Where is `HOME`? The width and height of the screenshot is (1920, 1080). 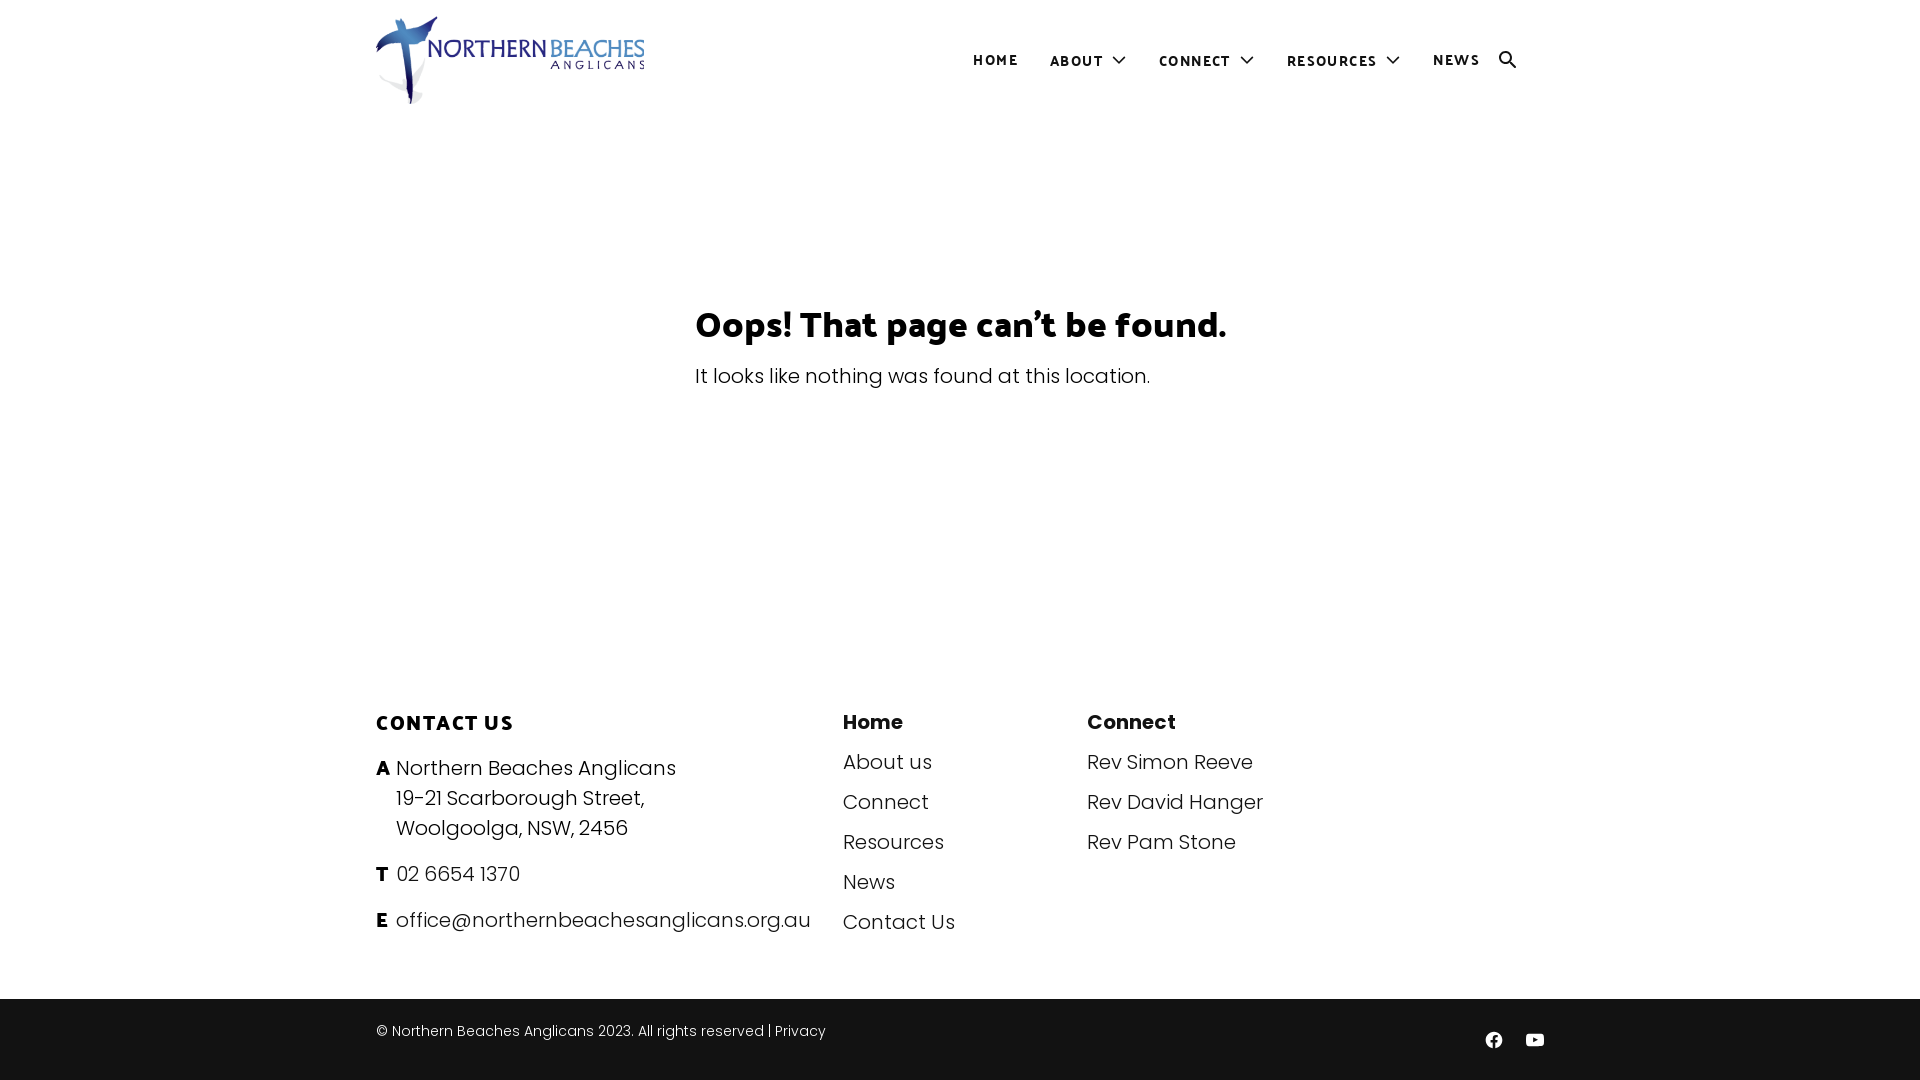 HOME is located at coordinates (996, 60).